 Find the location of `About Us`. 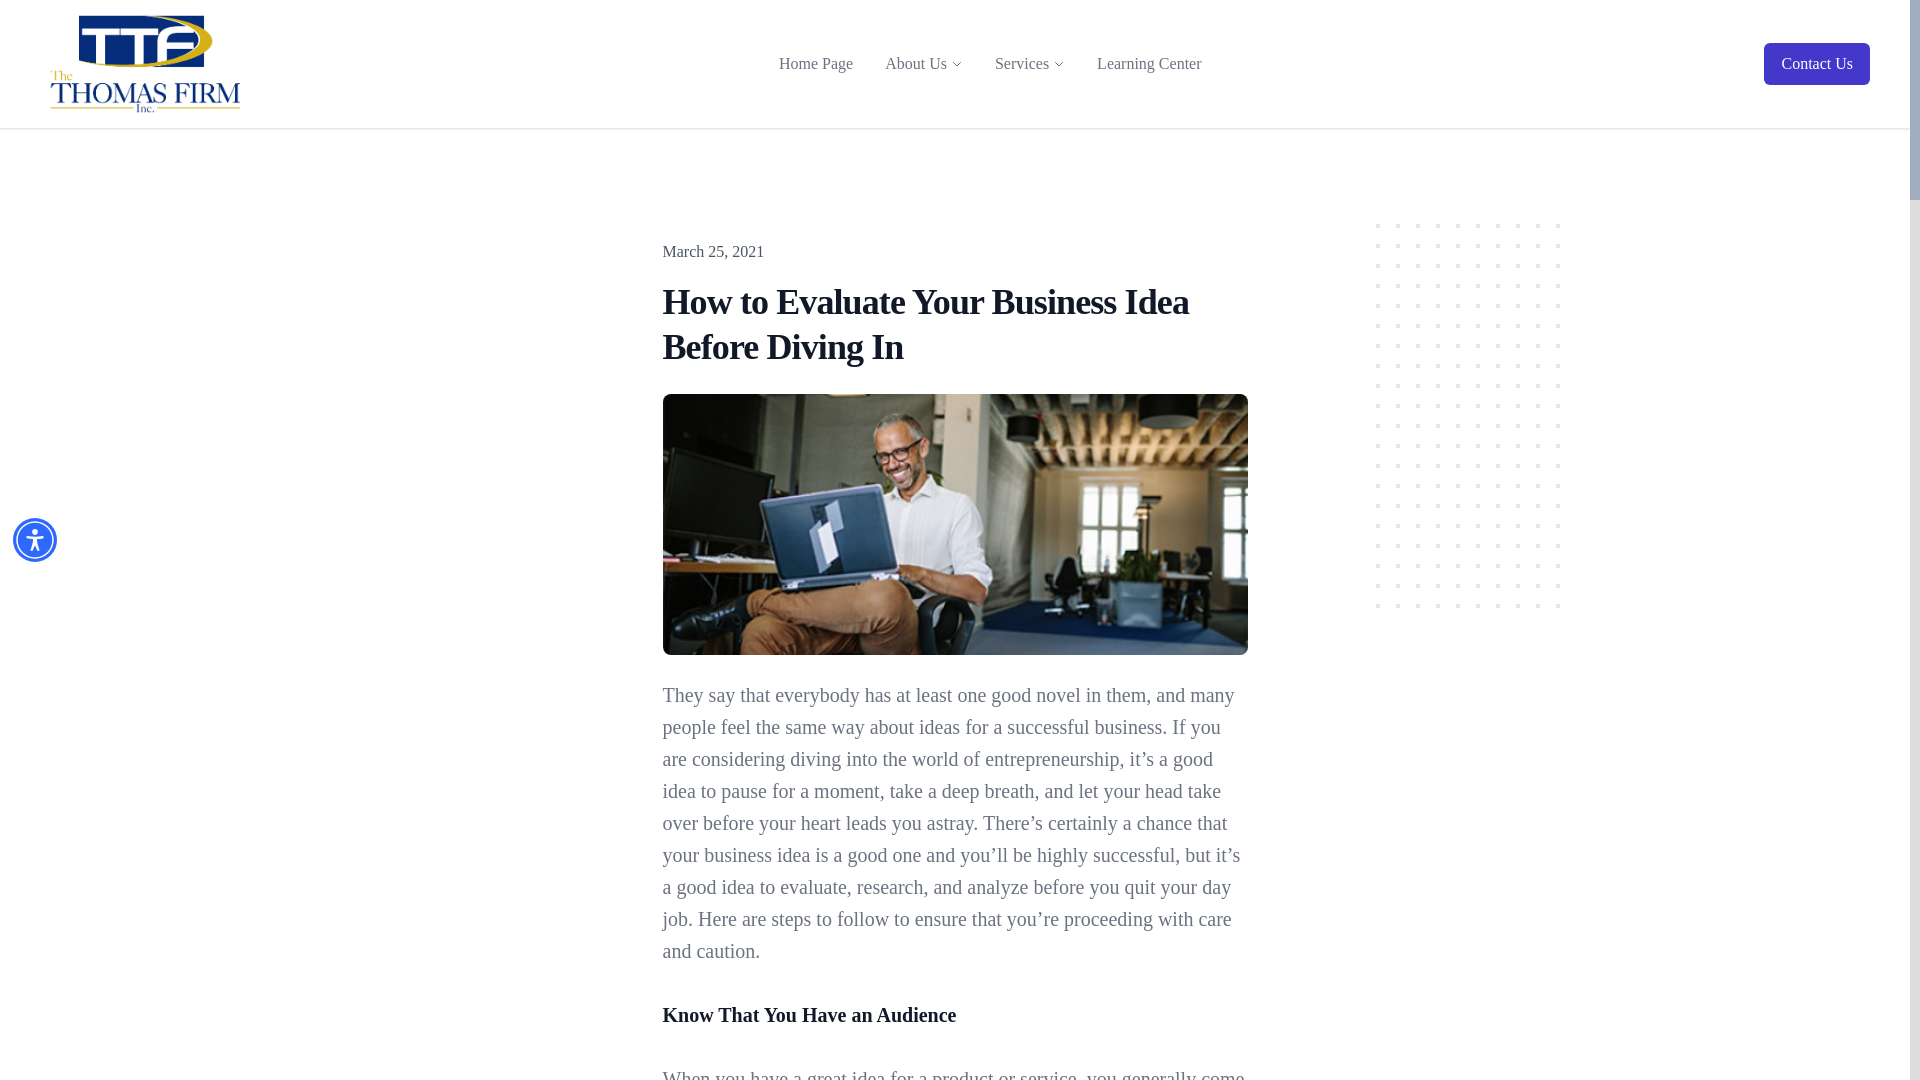

About Us is located at coordinates (916, 63).